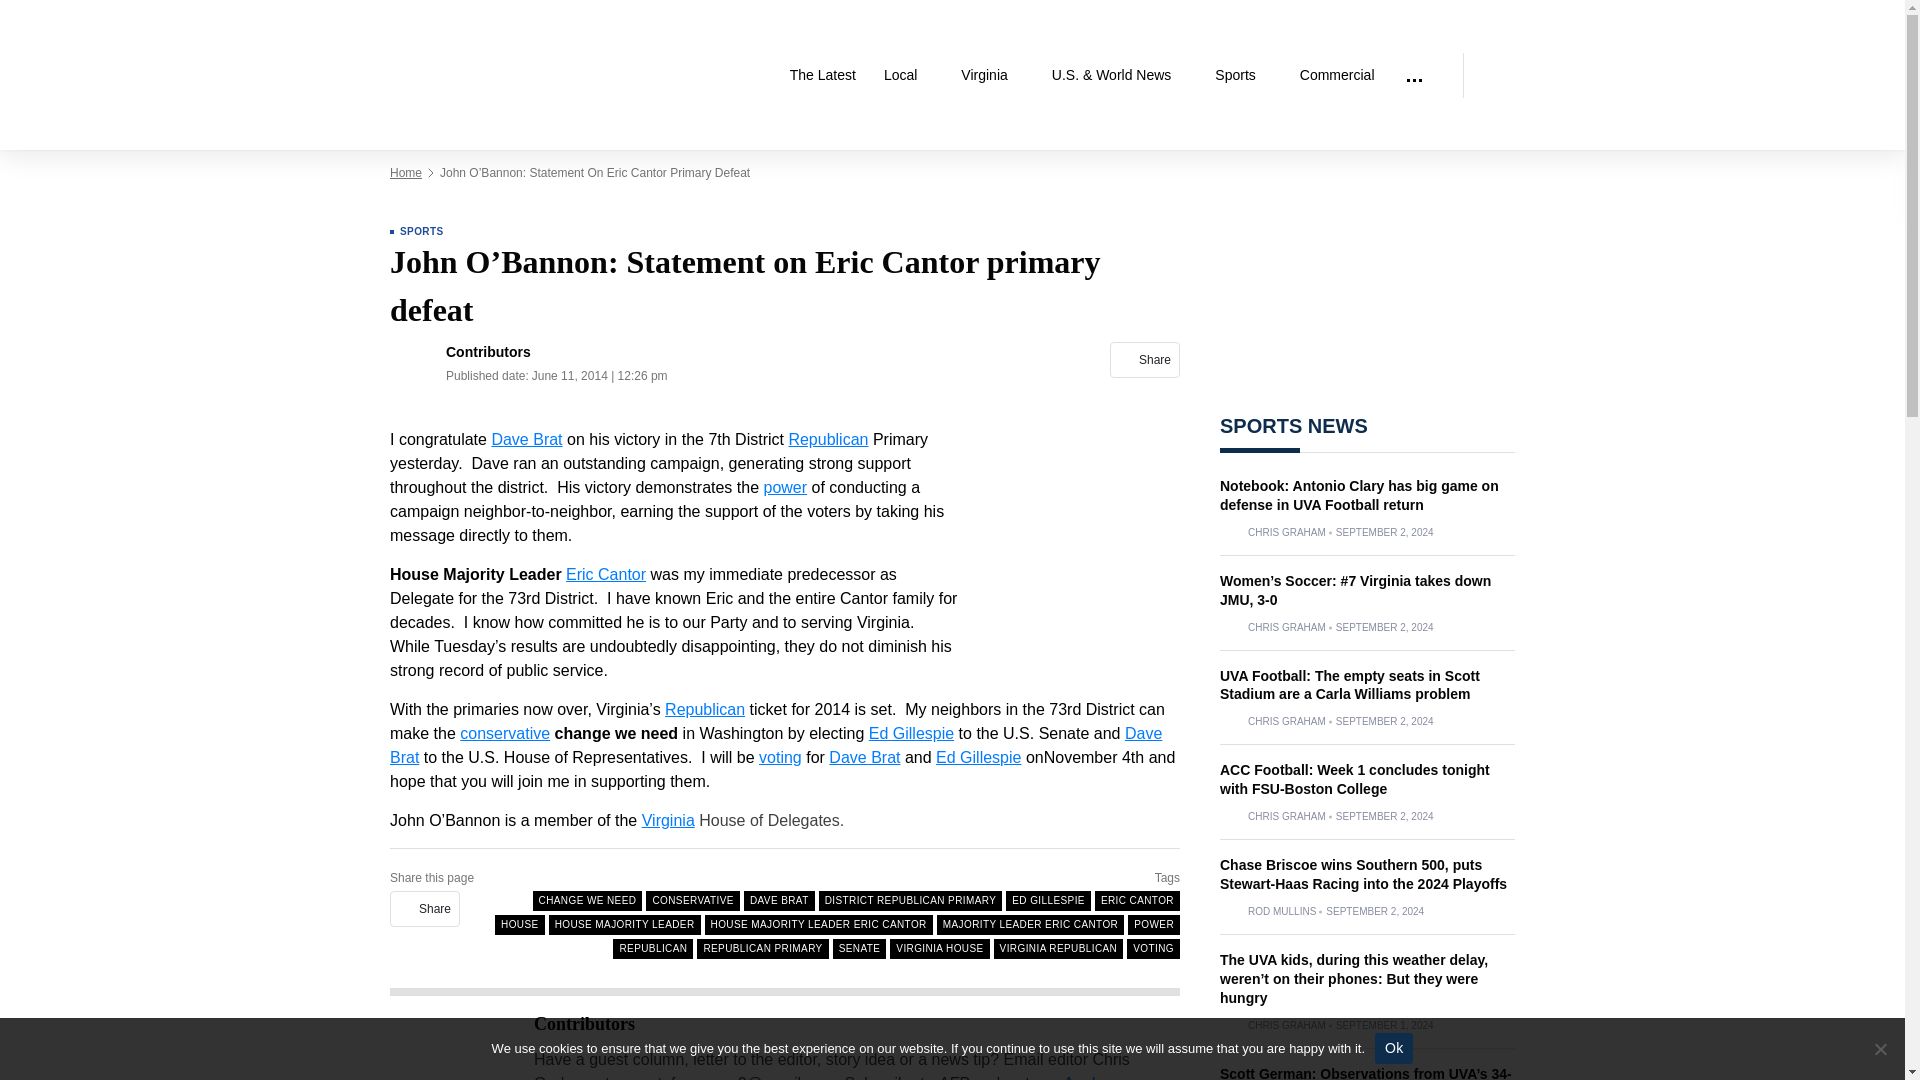  What do you see at coordinates (526, 439) in the screenshot?
I see `View all articles about Dave Brat here` at bounding box center [526, 439].